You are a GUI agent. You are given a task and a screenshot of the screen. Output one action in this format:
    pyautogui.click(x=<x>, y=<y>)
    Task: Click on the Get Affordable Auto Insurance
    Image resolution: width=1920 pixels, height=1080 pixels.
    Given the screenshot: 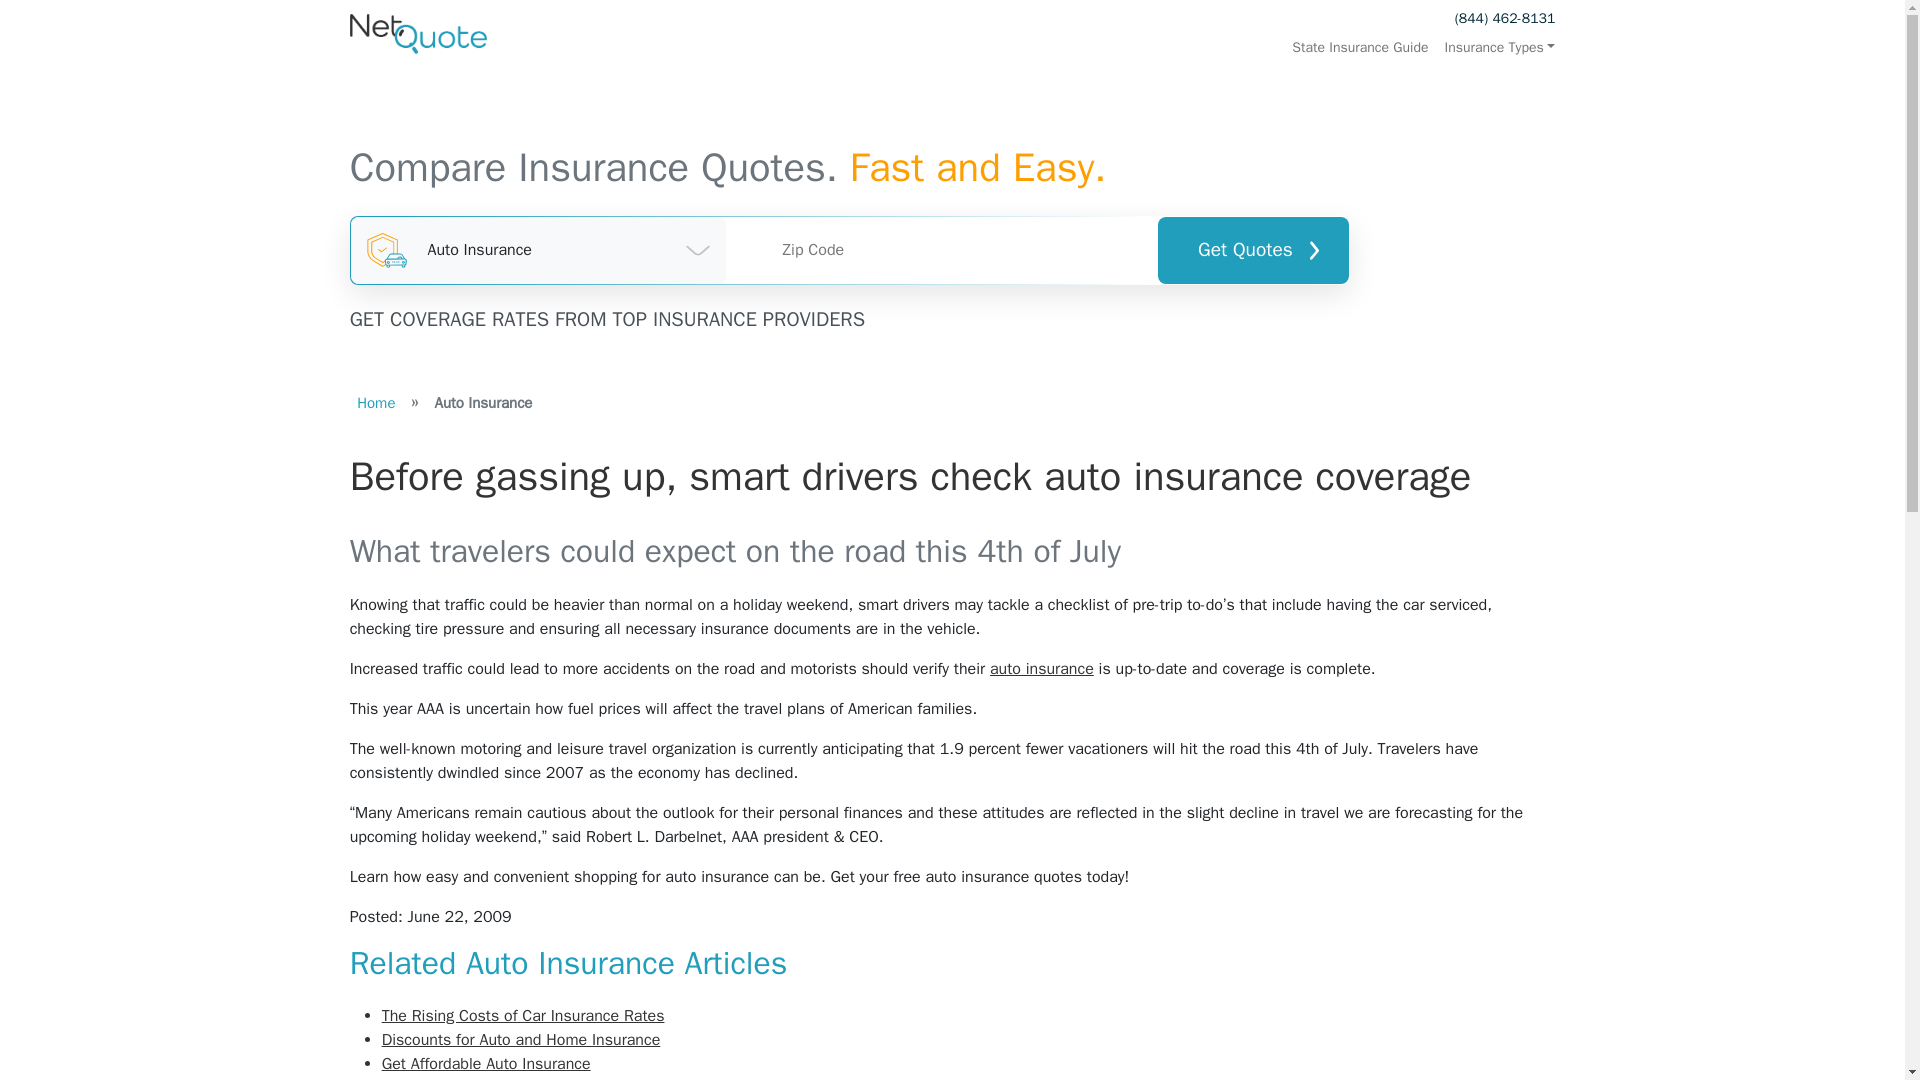 What is the action you would take?
    pyautogui.click(x=486, y=1064)
    